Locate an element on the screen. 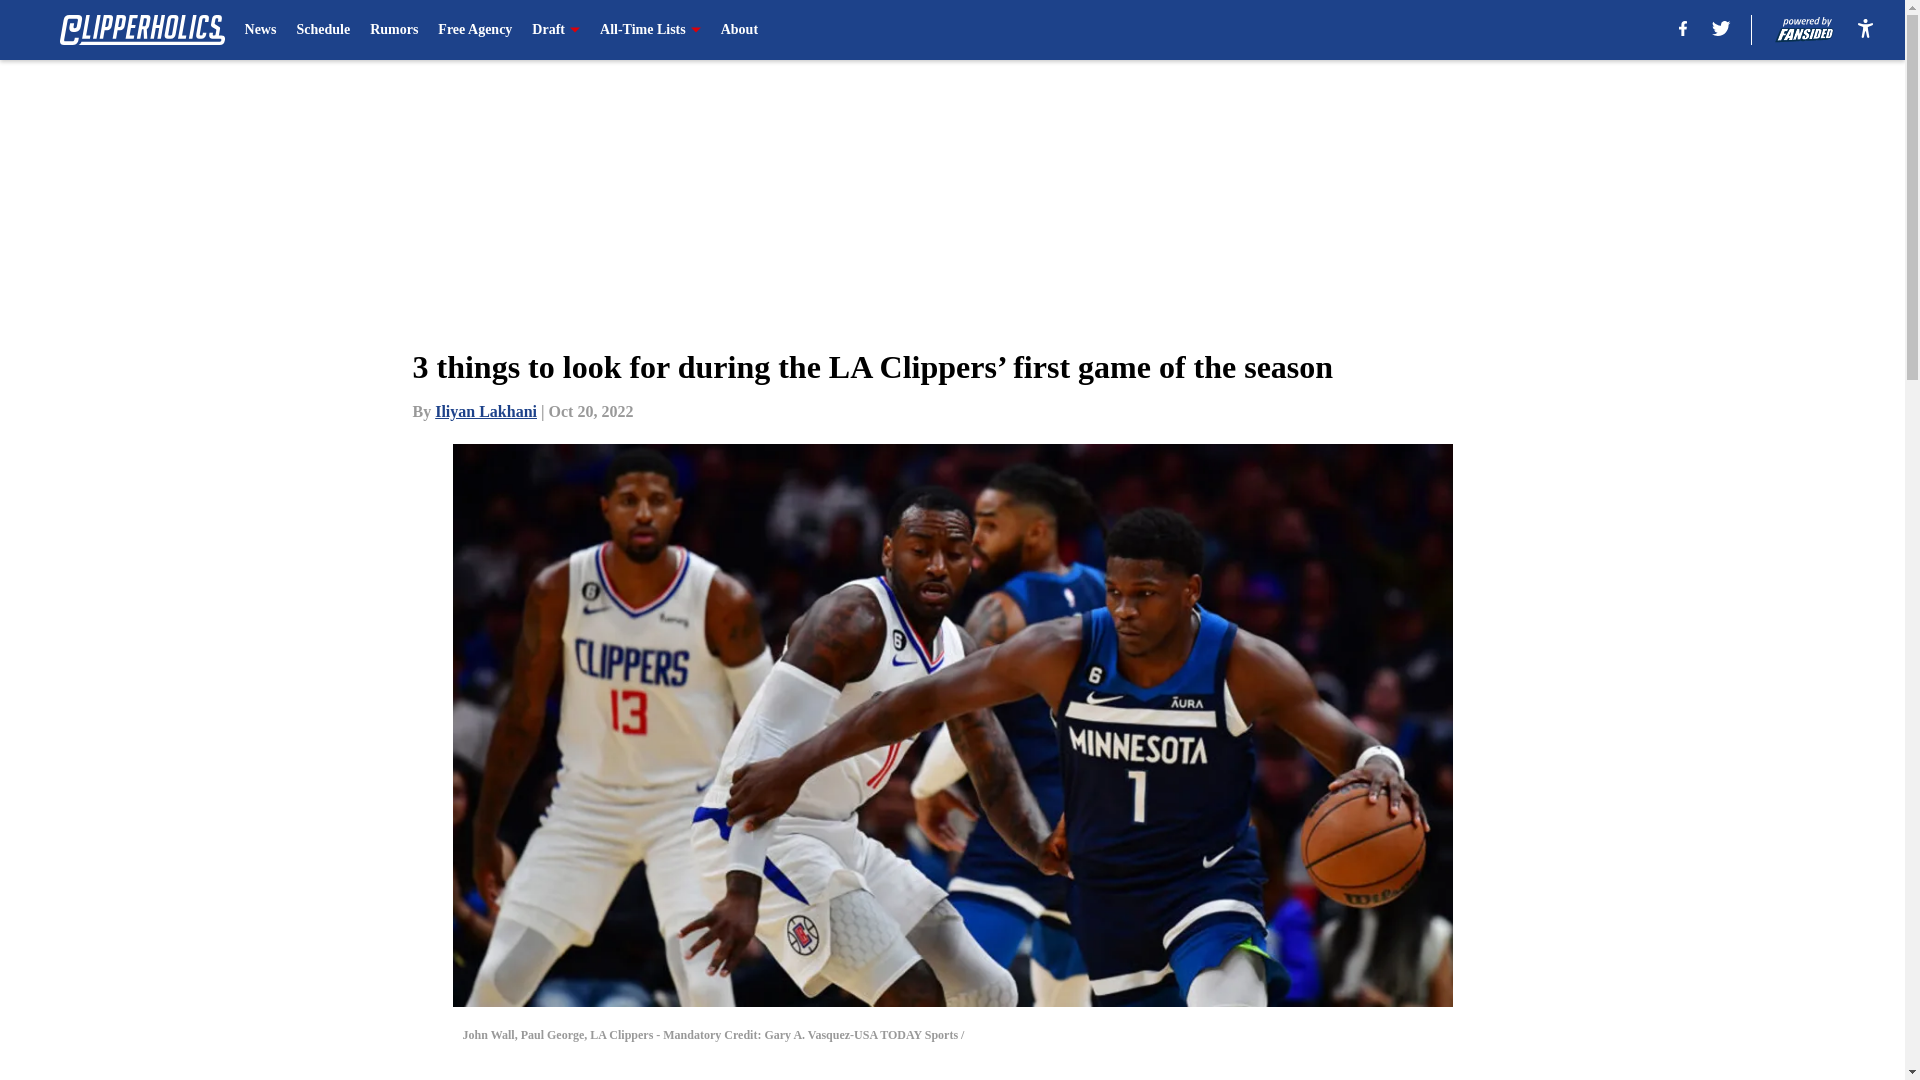 This screenshot has width=1920, height=1080. About is located at coordinates (740, 30).